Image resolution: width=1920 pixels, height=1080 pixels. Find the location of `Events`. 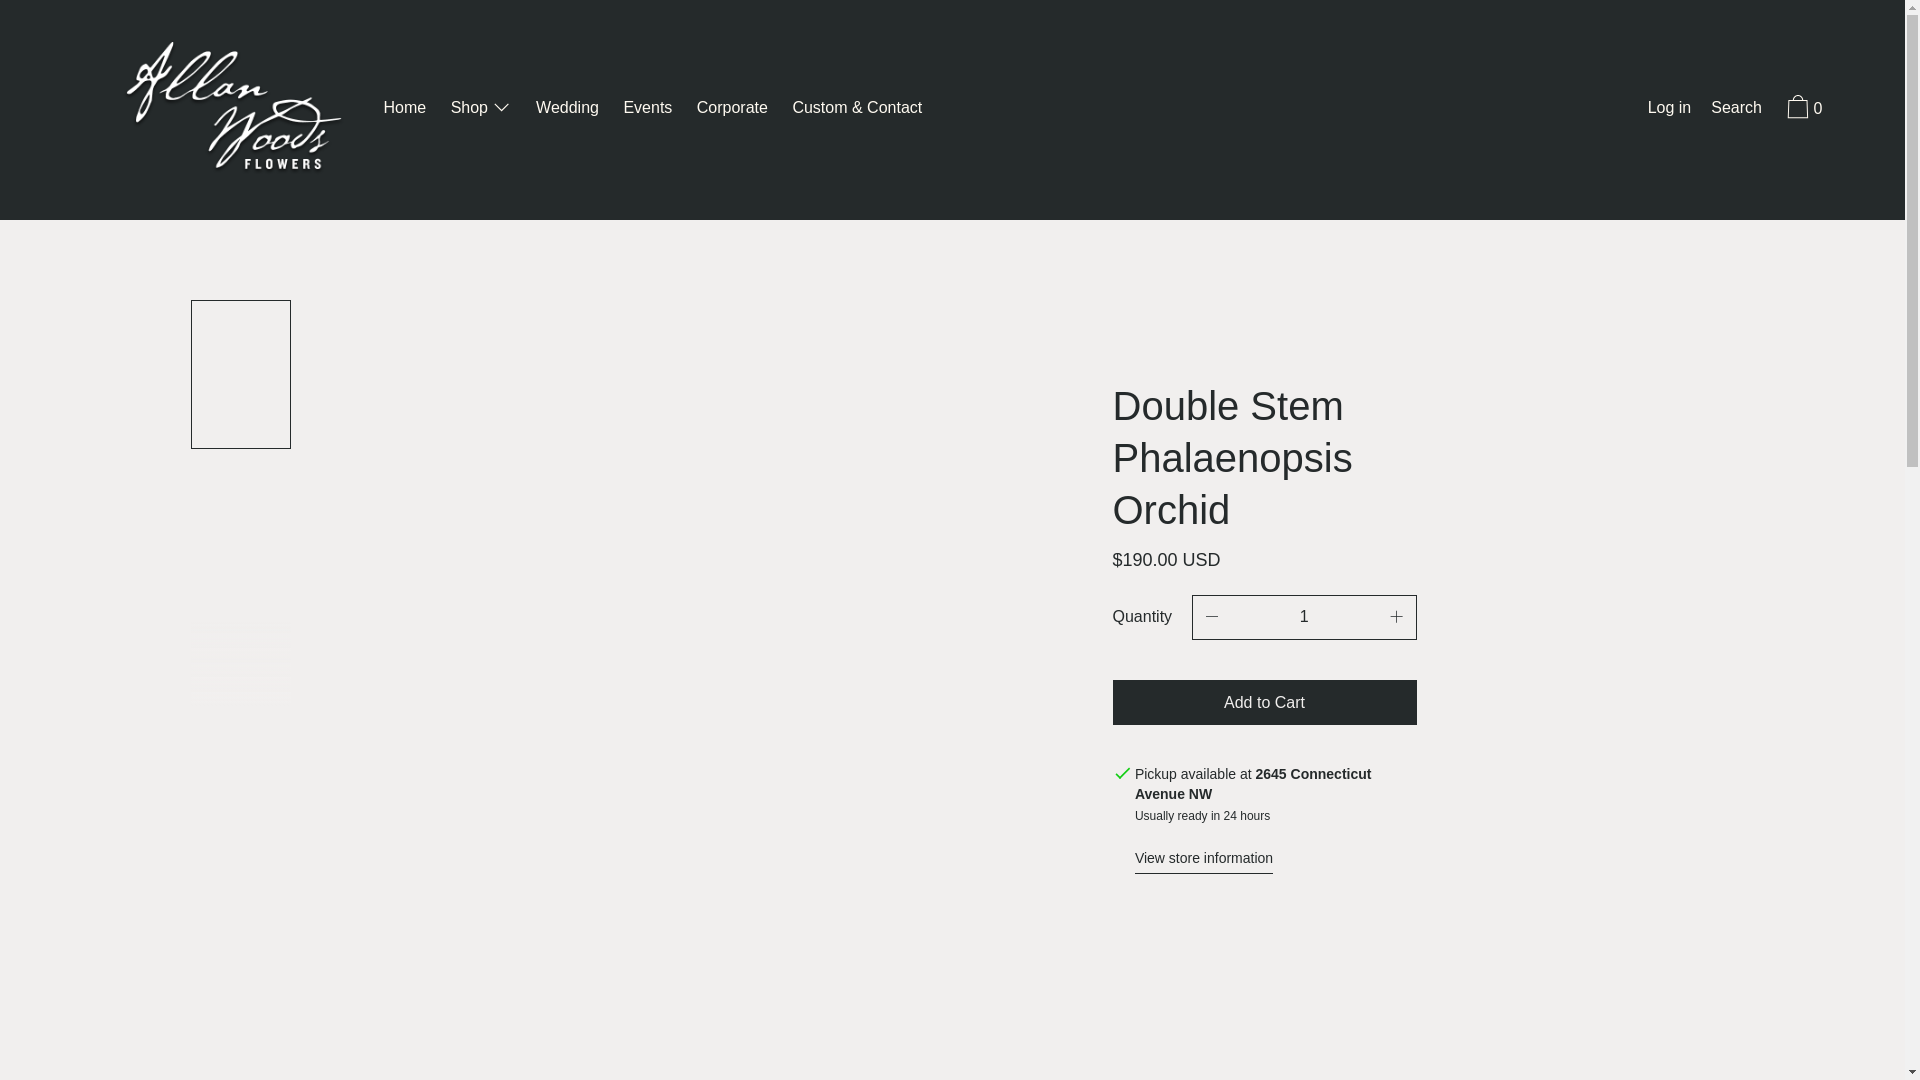

Events is located at coordinates (646, 110).